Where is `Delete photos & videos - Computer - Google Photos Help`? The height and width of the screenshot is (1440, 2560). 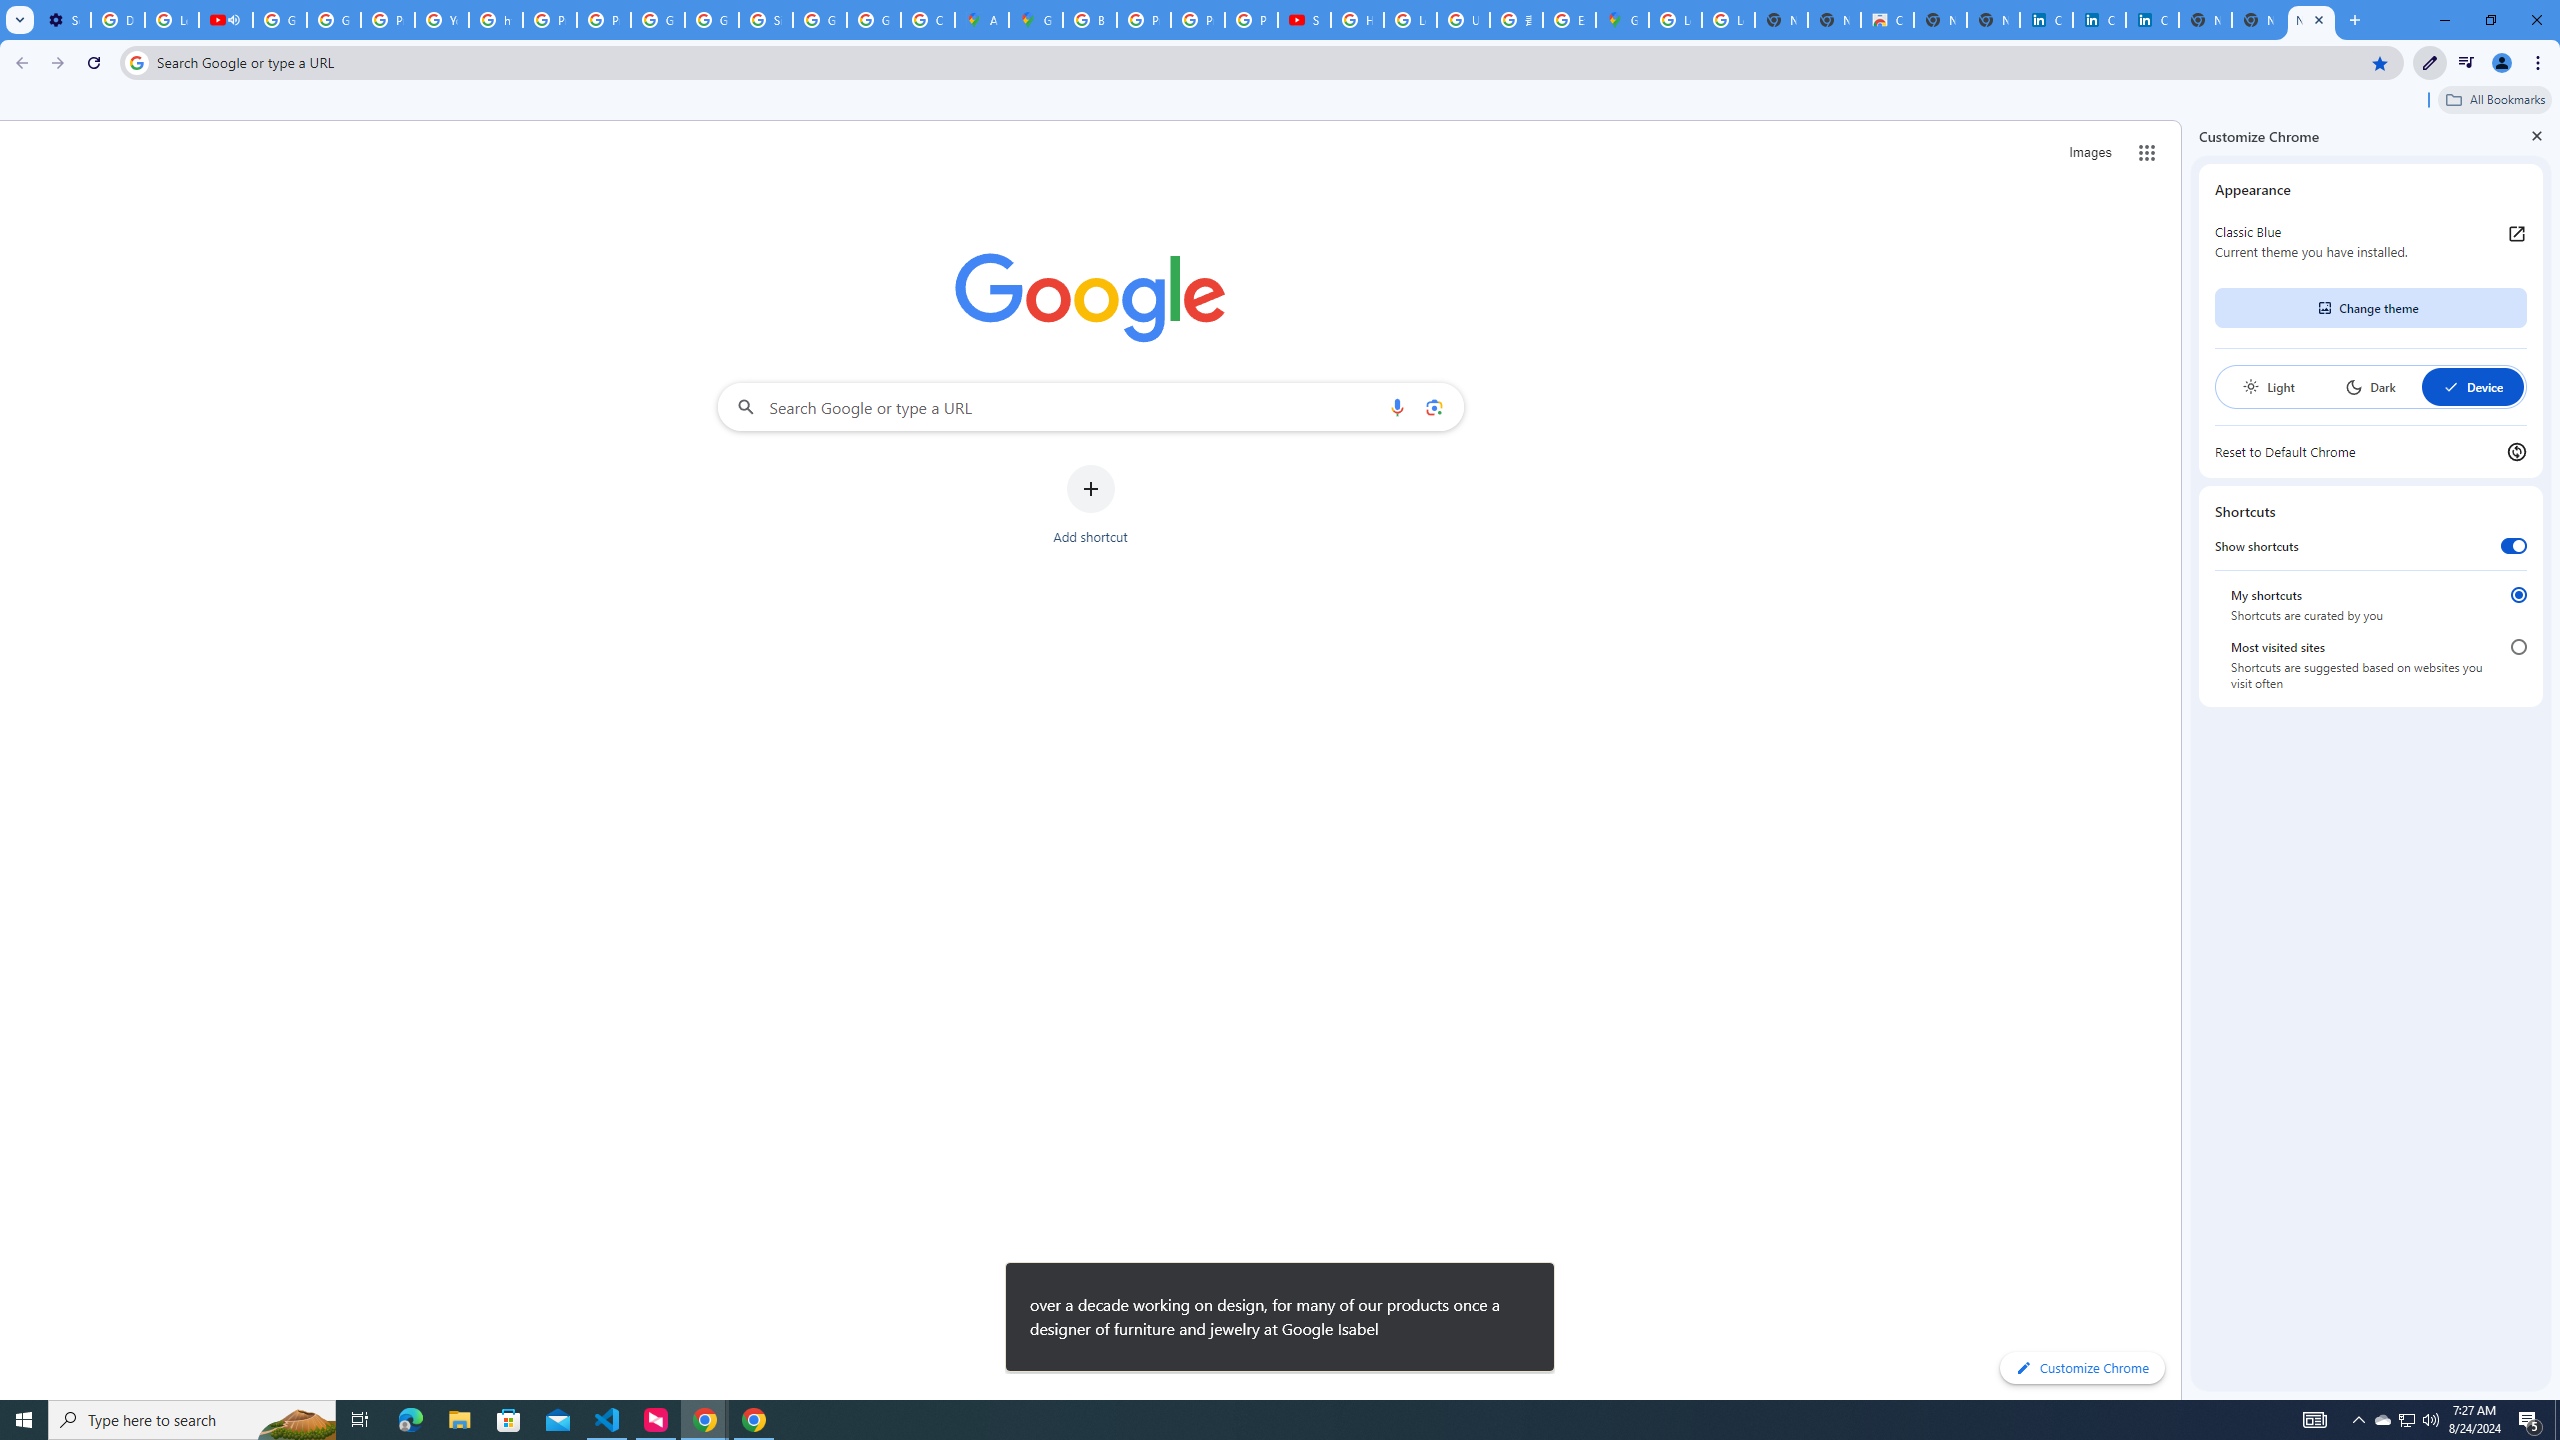
Delete photos & videos - Computer - Google Photos Help is located at coordinates (117, 20).